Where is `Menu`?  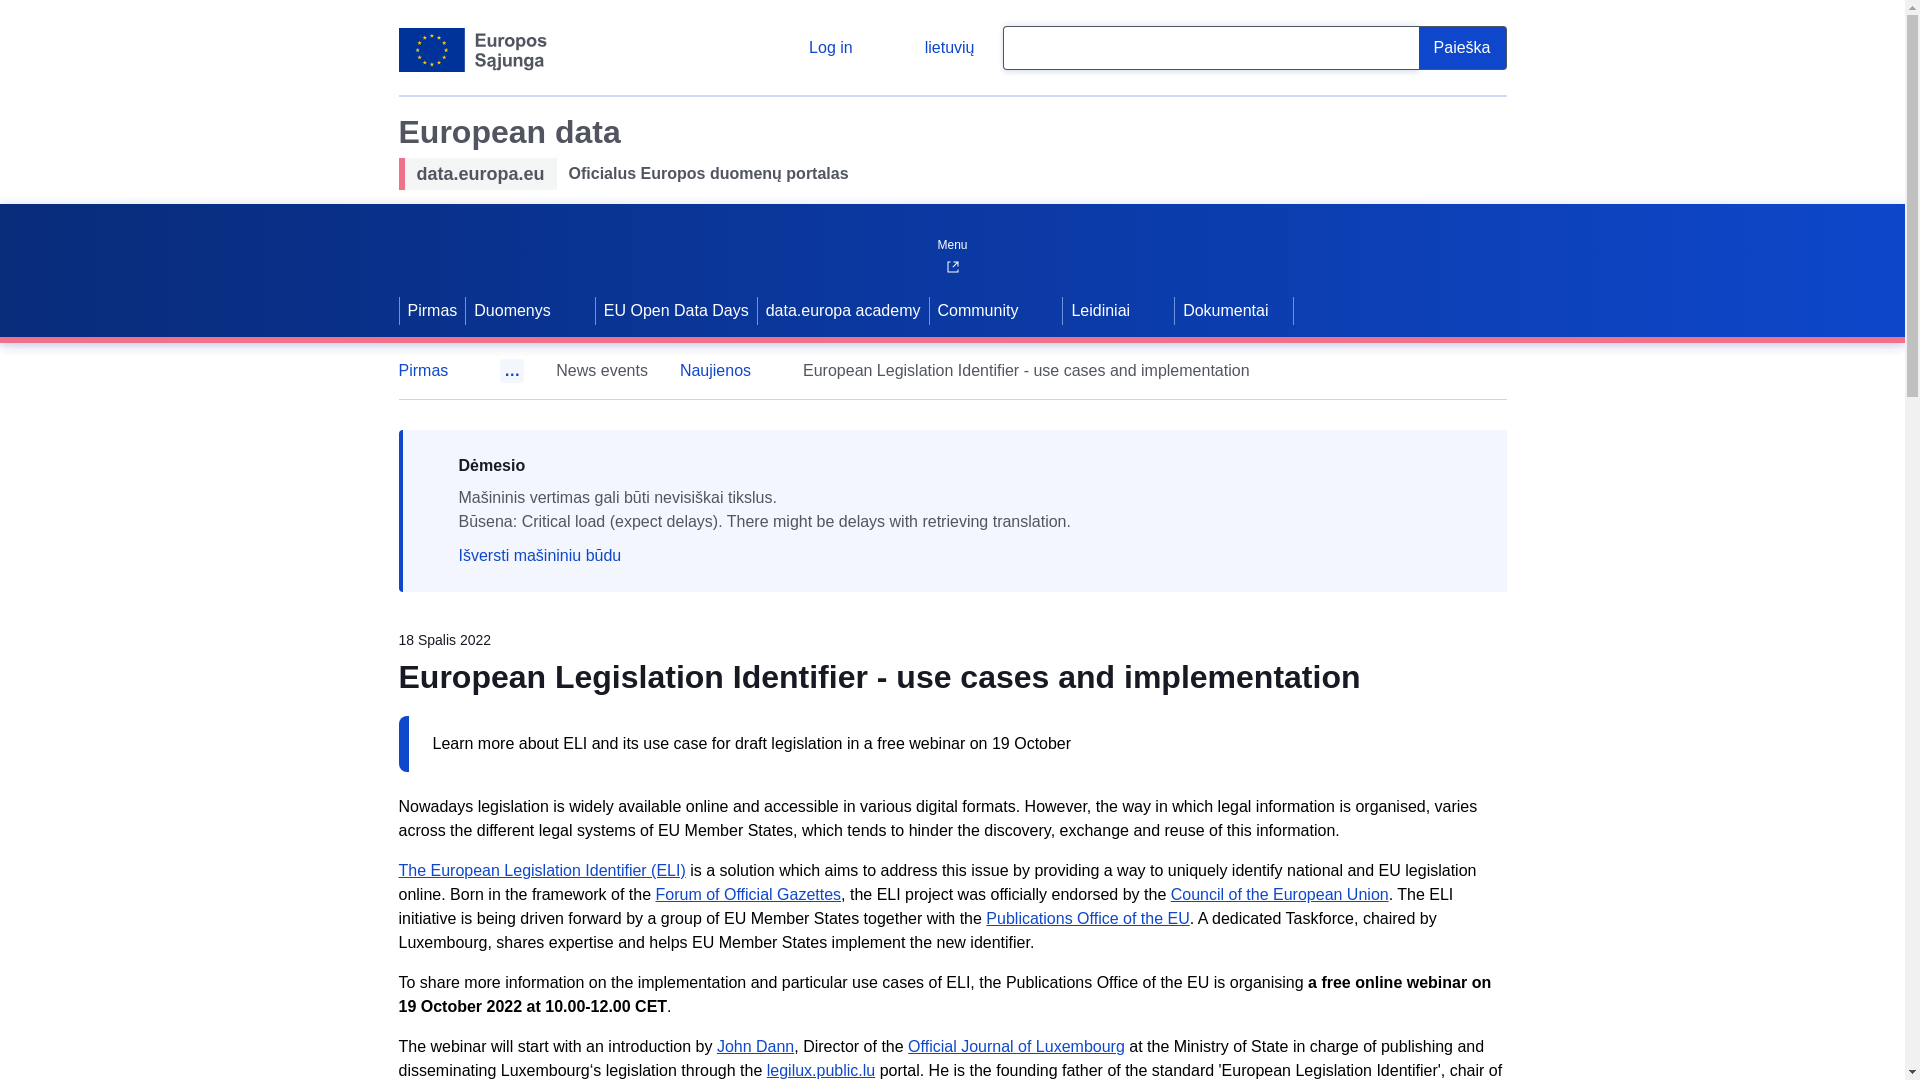
Menu is located at coordinates (951, 240).